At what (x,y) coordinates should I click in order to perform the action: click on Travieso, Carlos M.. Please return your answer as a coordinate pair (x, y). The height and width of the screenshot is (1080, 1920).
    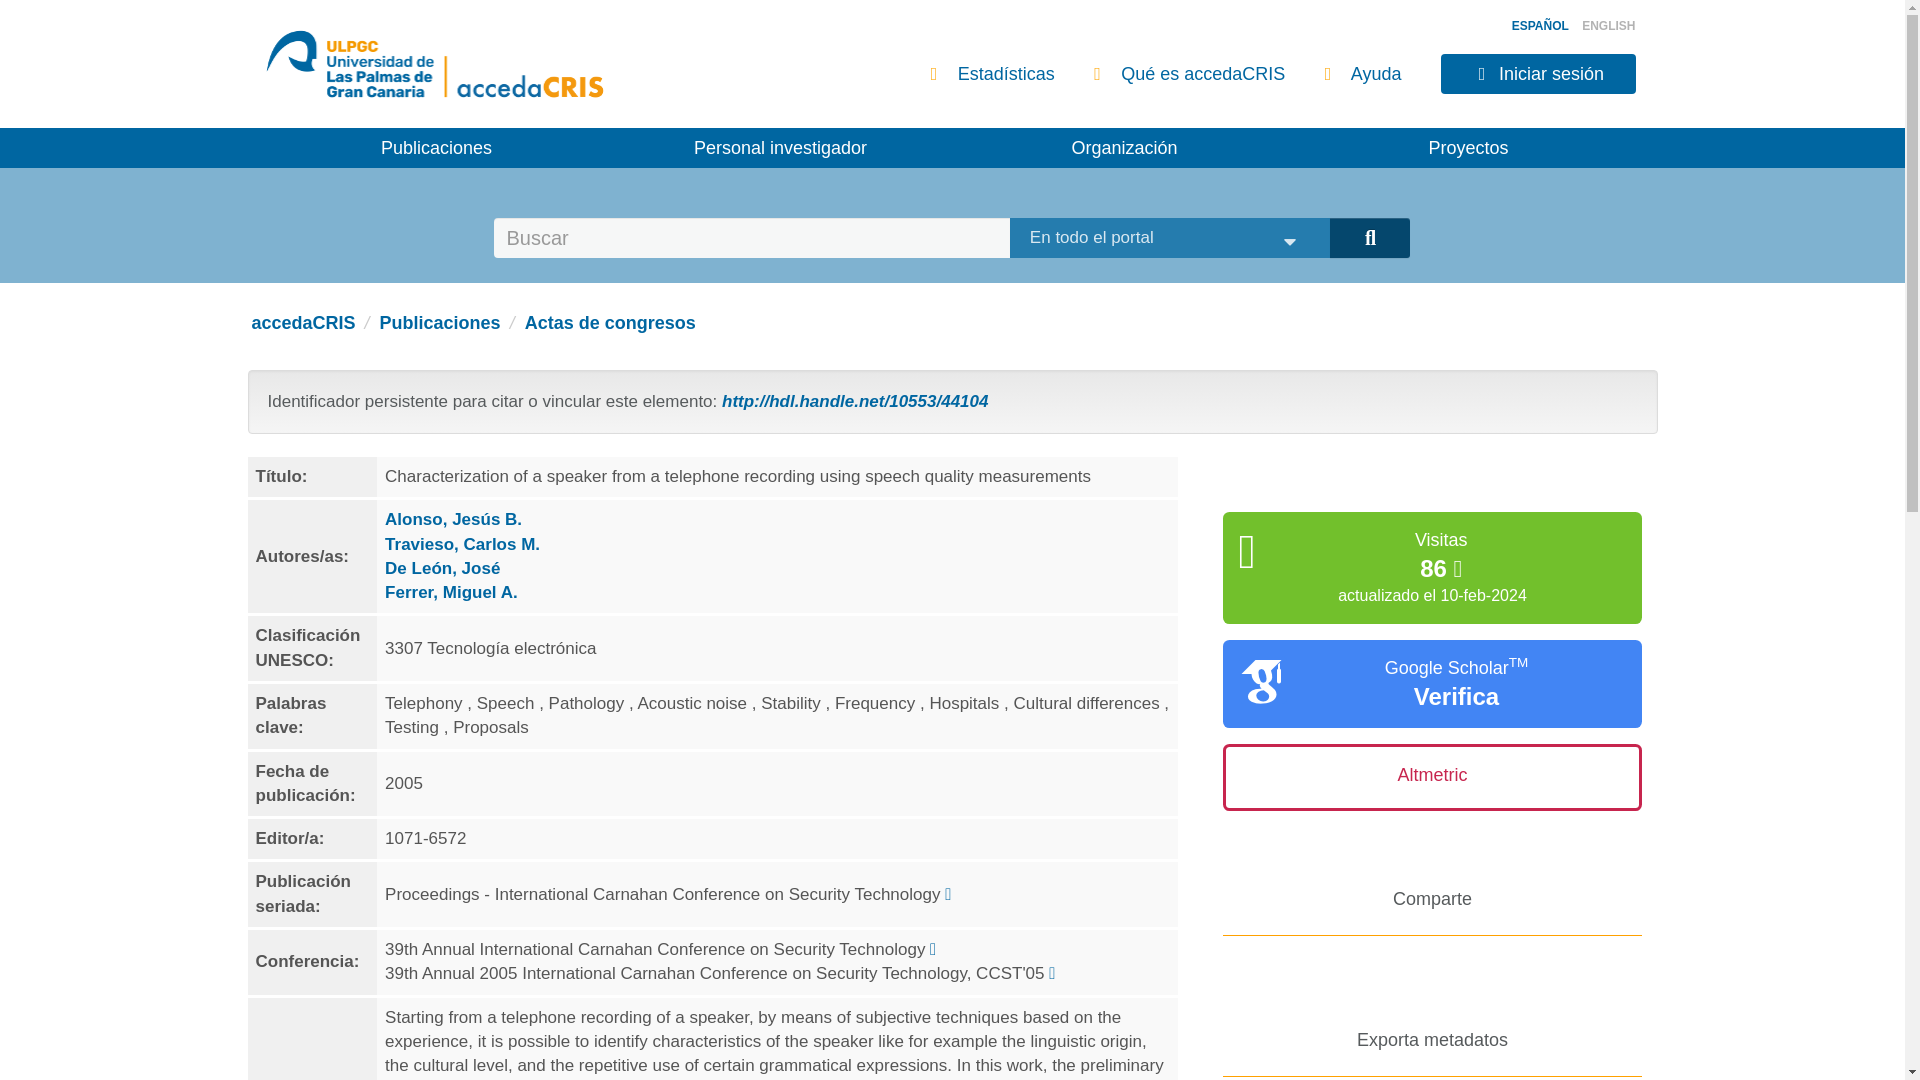
    Looking at the image, I should click on (462, 544).